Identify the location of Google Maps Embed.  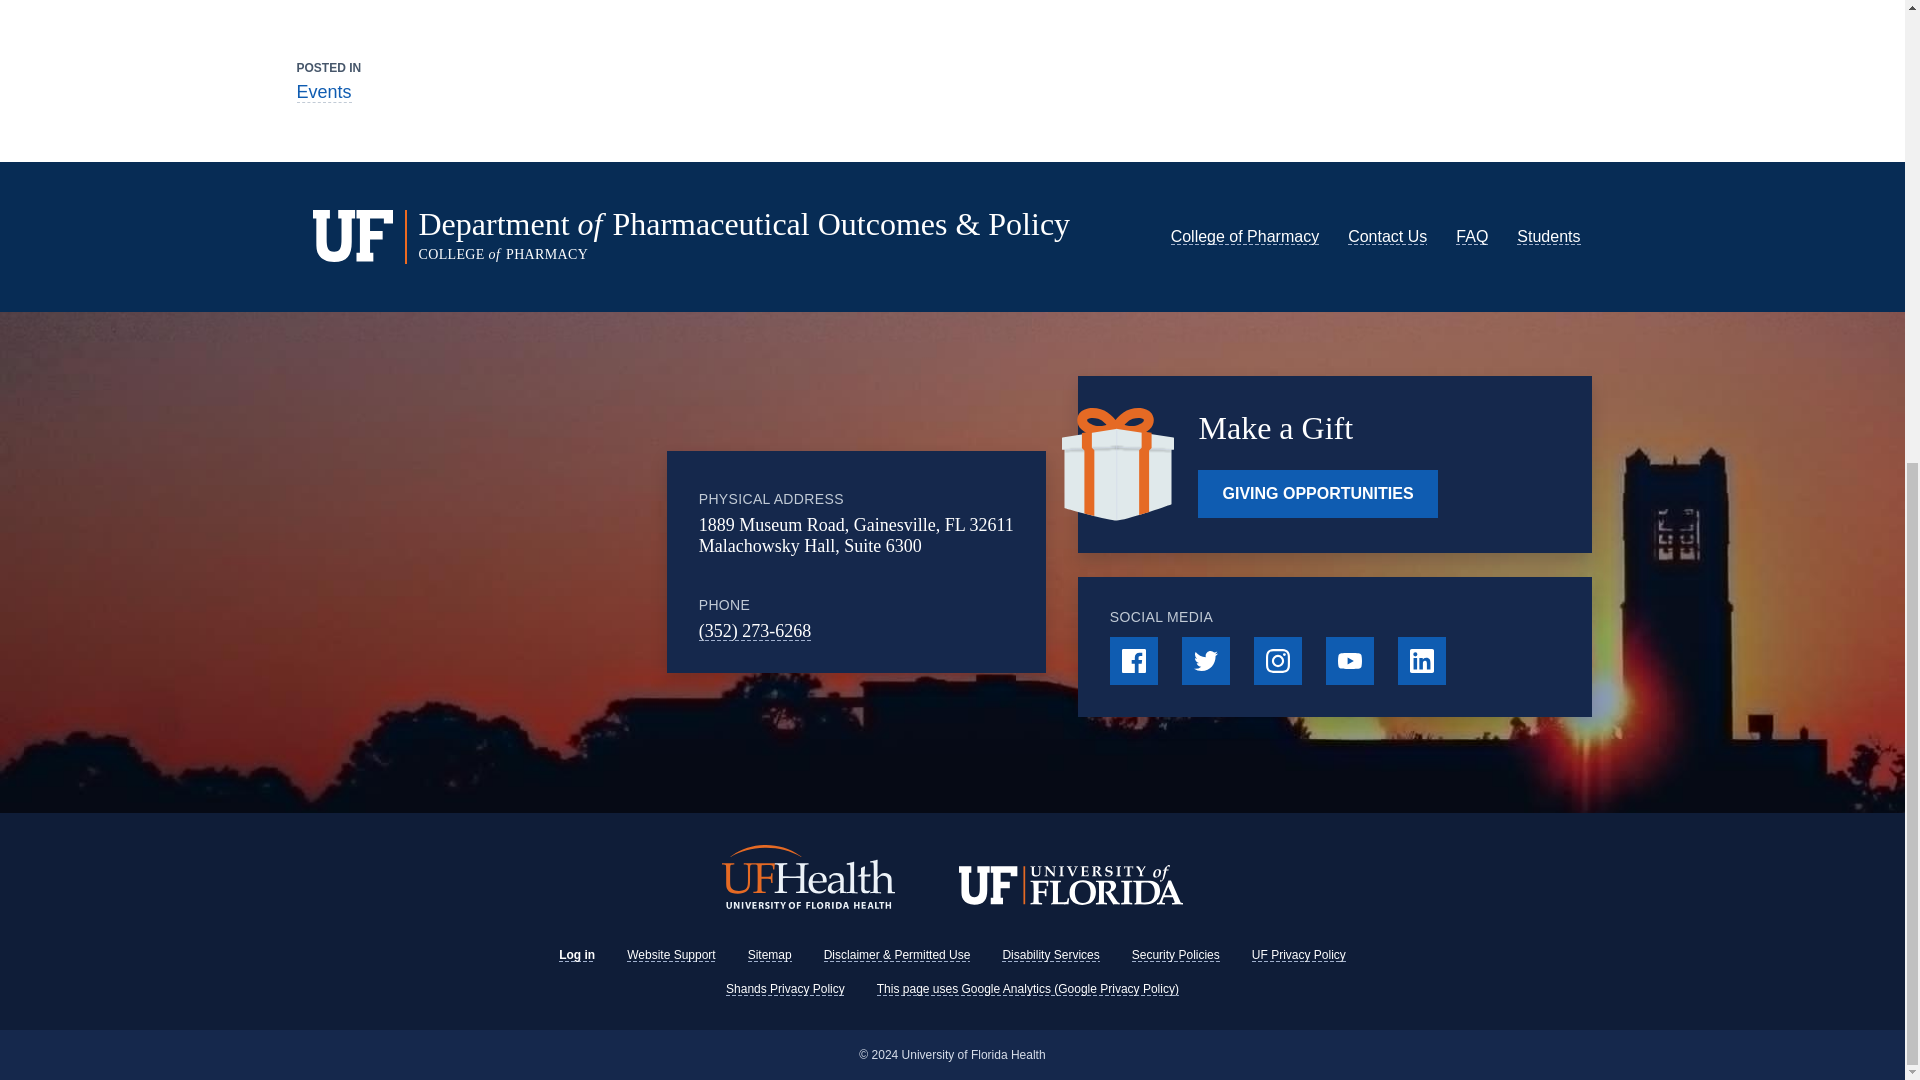
(552, 562).